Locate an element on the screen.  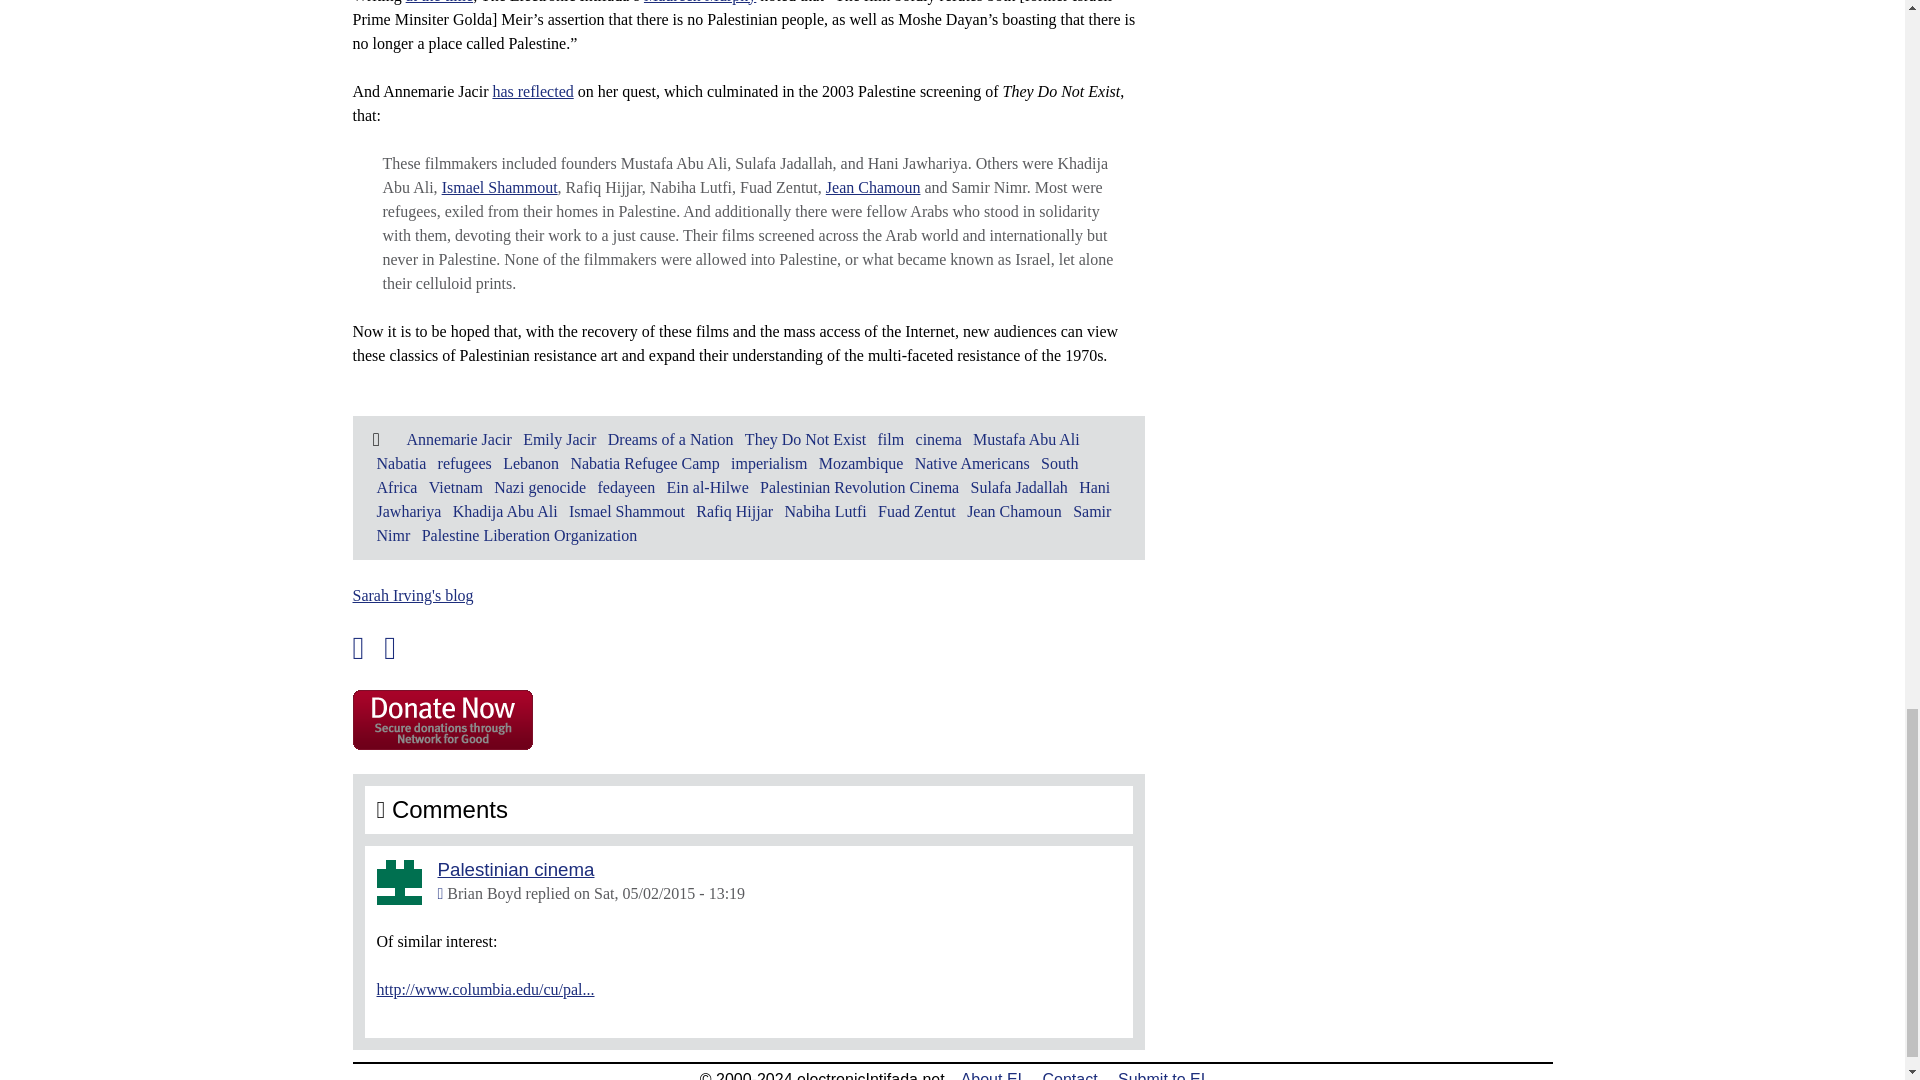
Maureen Murphy is located at coordinates (700, 2).